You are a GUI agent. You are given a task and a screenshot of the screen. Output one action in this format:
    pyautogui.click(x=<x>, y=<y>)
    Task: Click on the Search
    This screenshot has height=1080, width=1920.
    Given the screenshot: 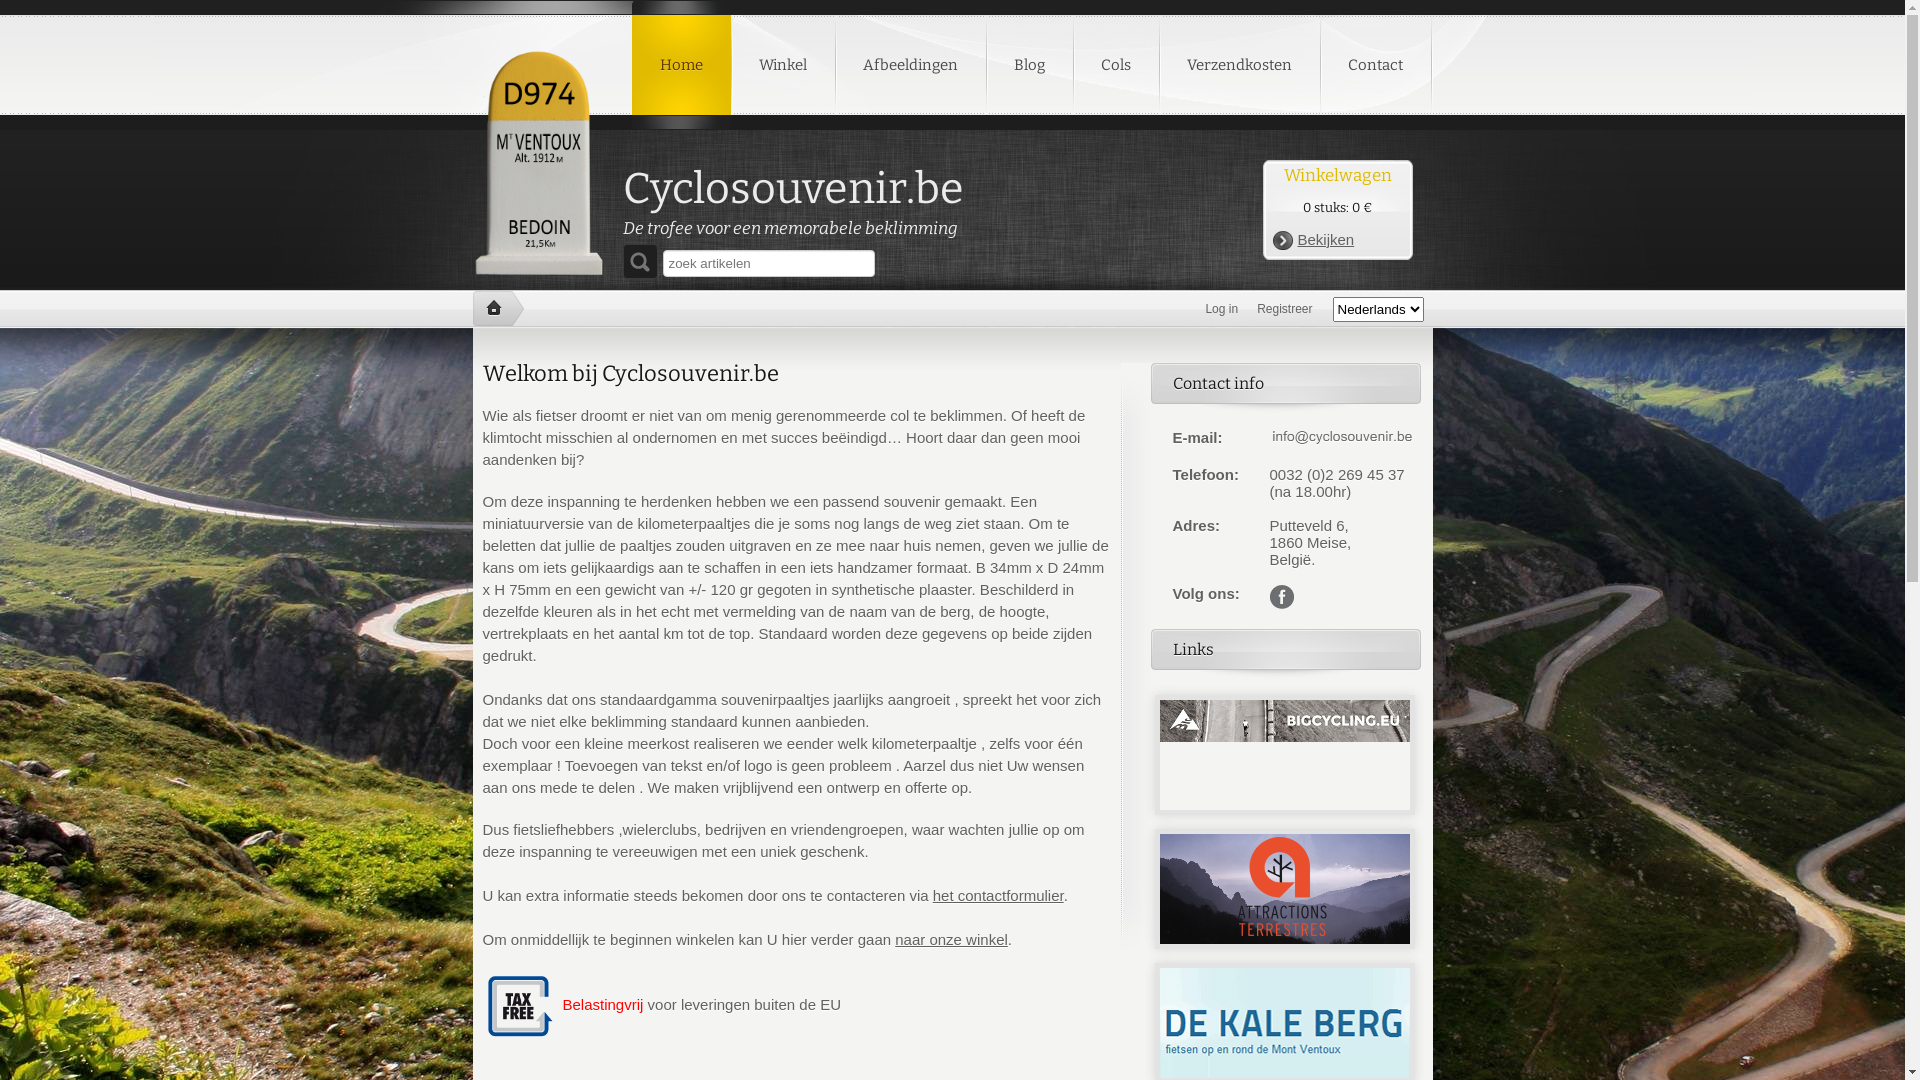 What is the action you would take?
    pyautogui.click(x=640, y=262)
    